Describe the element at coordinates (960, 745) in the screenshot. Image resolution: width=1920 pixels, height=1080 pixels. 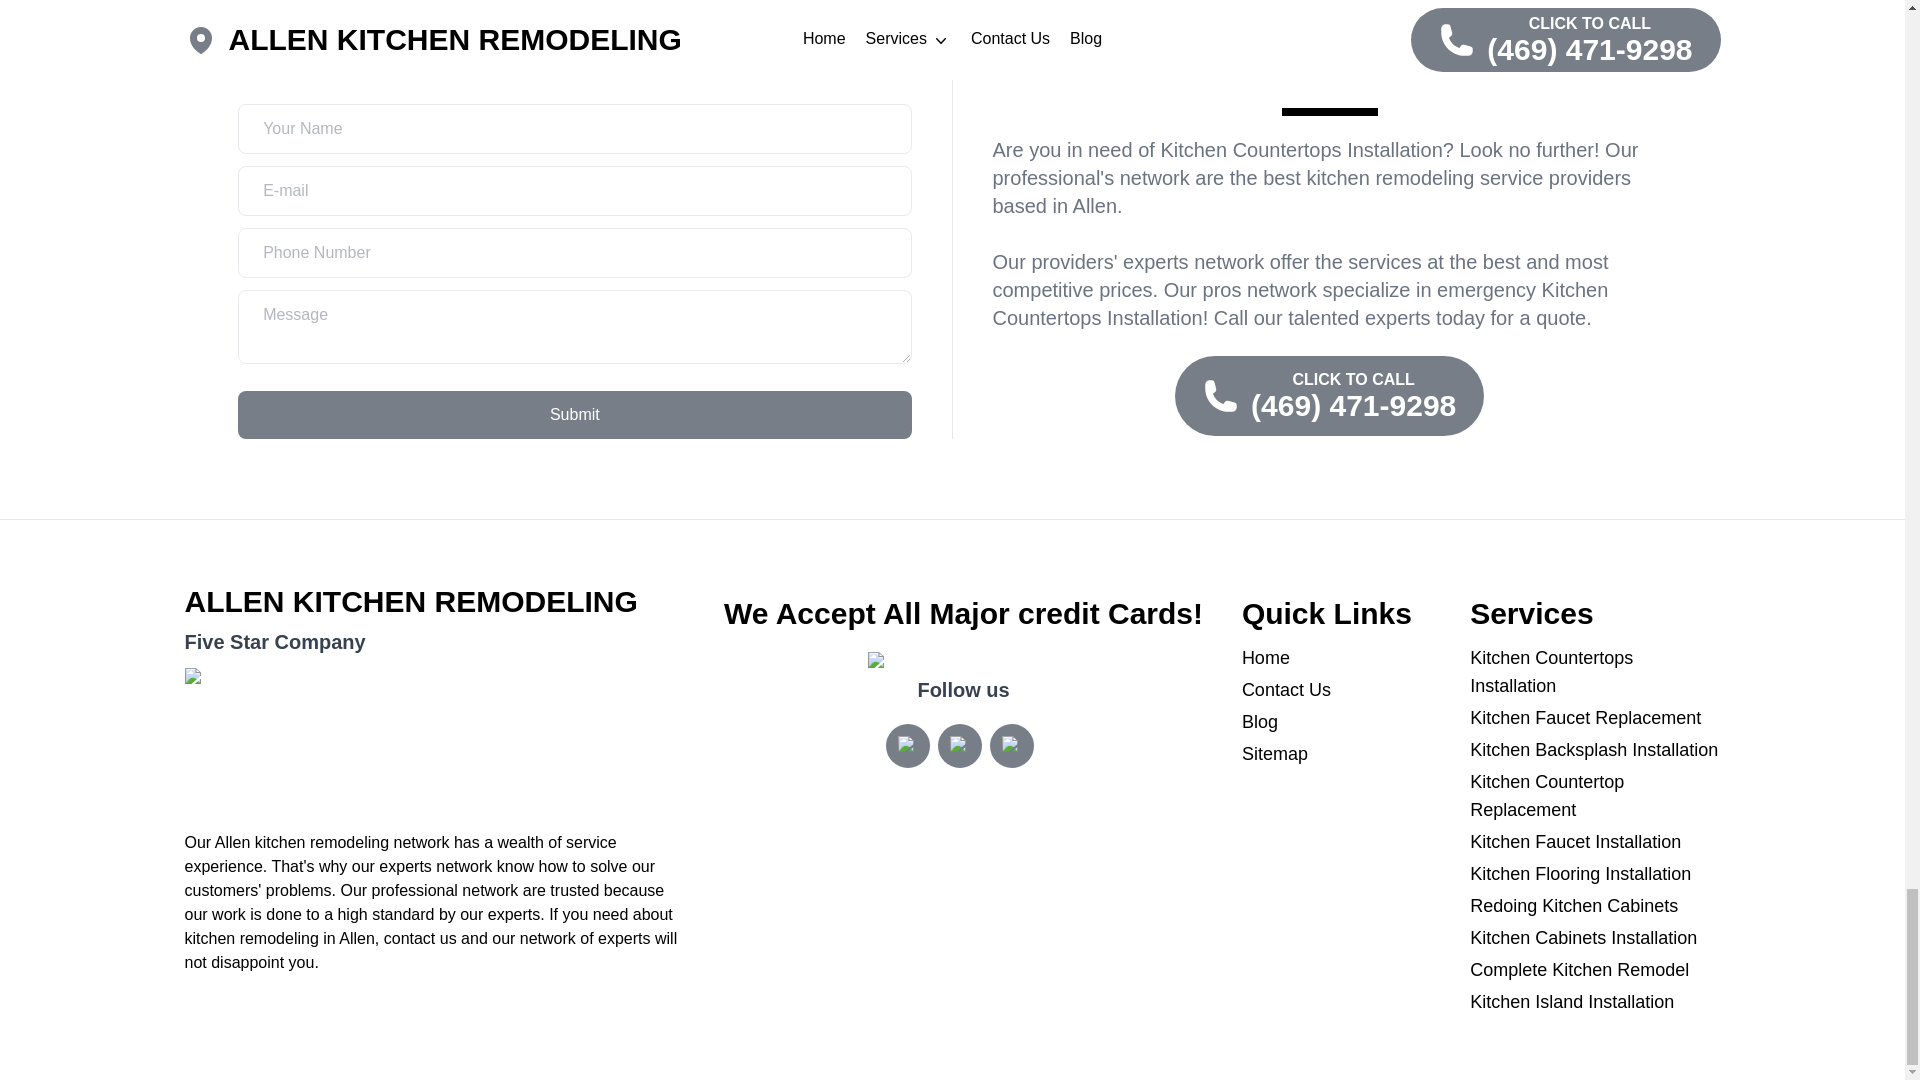
I see `Twitter` at that location.